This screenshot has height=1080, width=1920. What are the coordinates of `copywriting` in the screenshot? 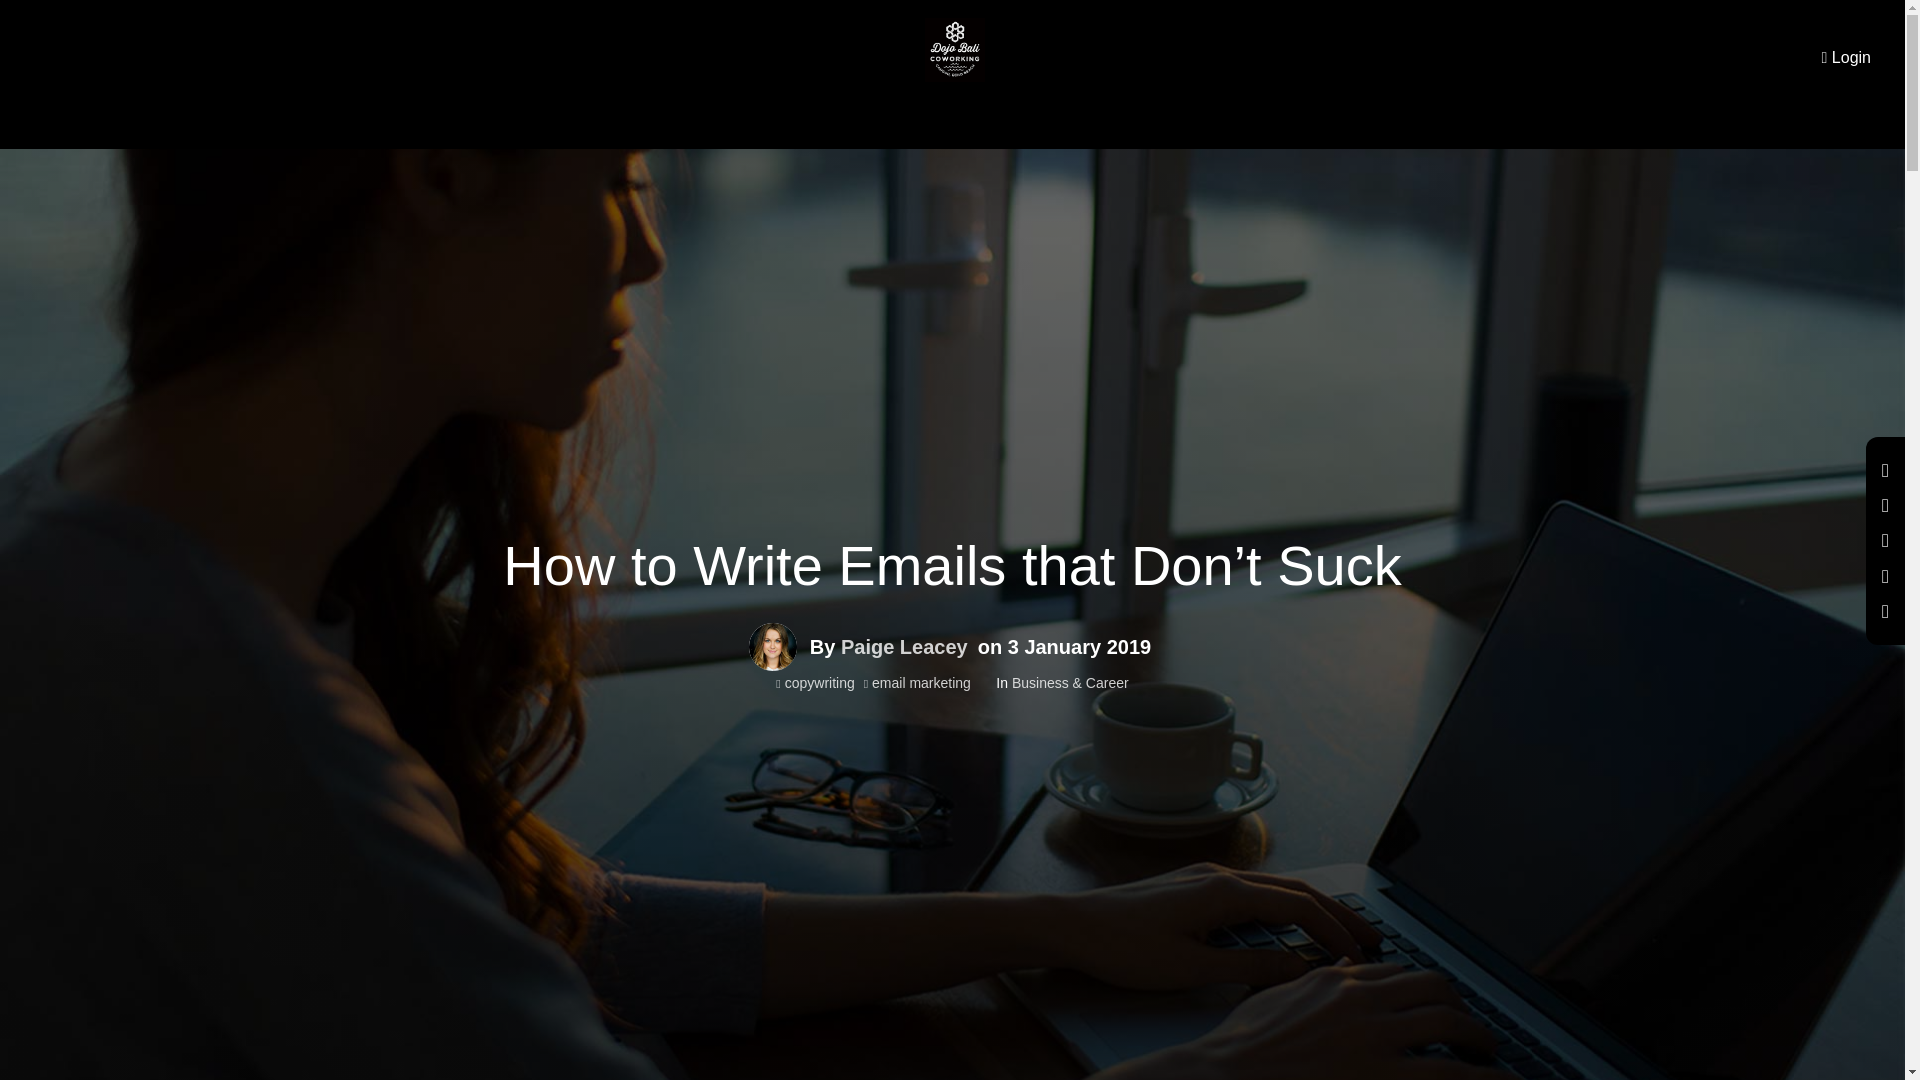 It's located at (814, 683).